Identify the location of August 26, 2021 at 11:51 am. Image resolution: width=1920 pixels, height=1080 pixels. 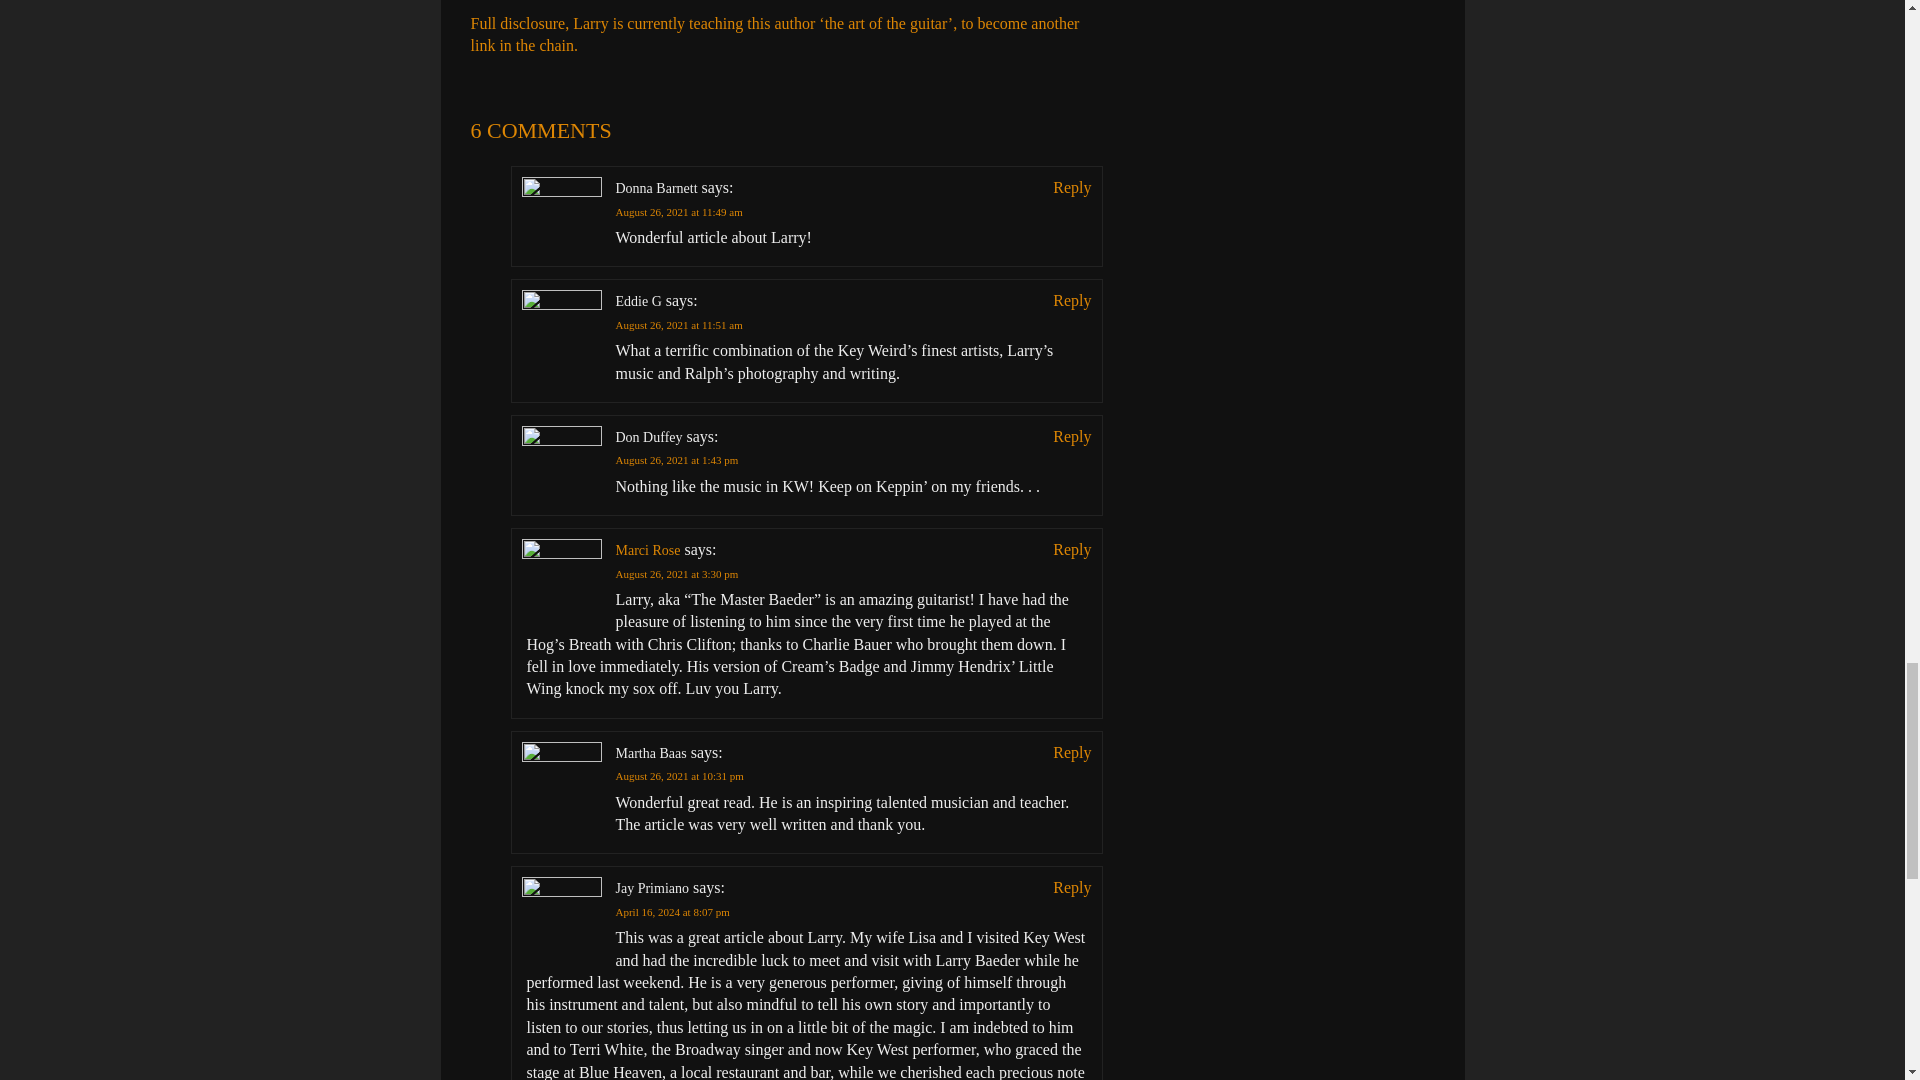
(680, 324).